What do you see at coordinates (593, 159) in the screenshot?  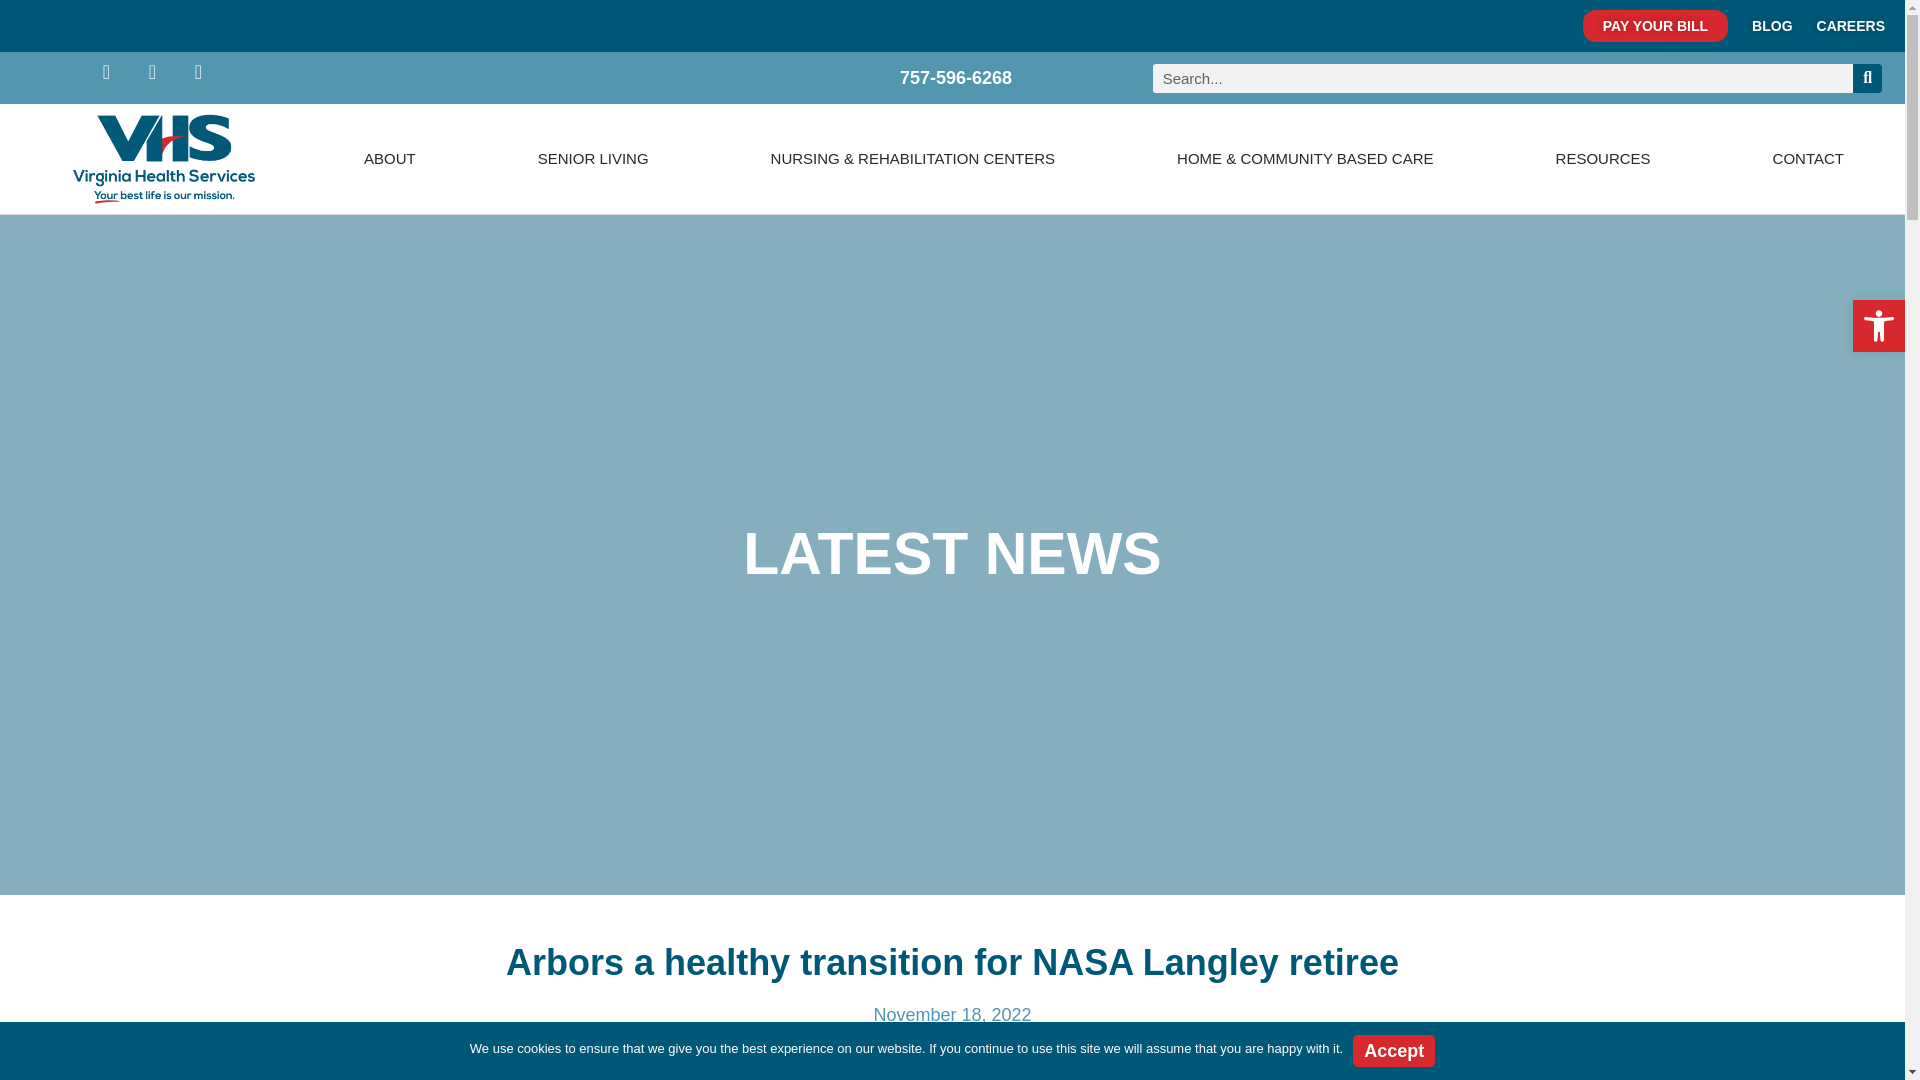 I see `SENIOR LIVING` at bounding box center [593, 159].